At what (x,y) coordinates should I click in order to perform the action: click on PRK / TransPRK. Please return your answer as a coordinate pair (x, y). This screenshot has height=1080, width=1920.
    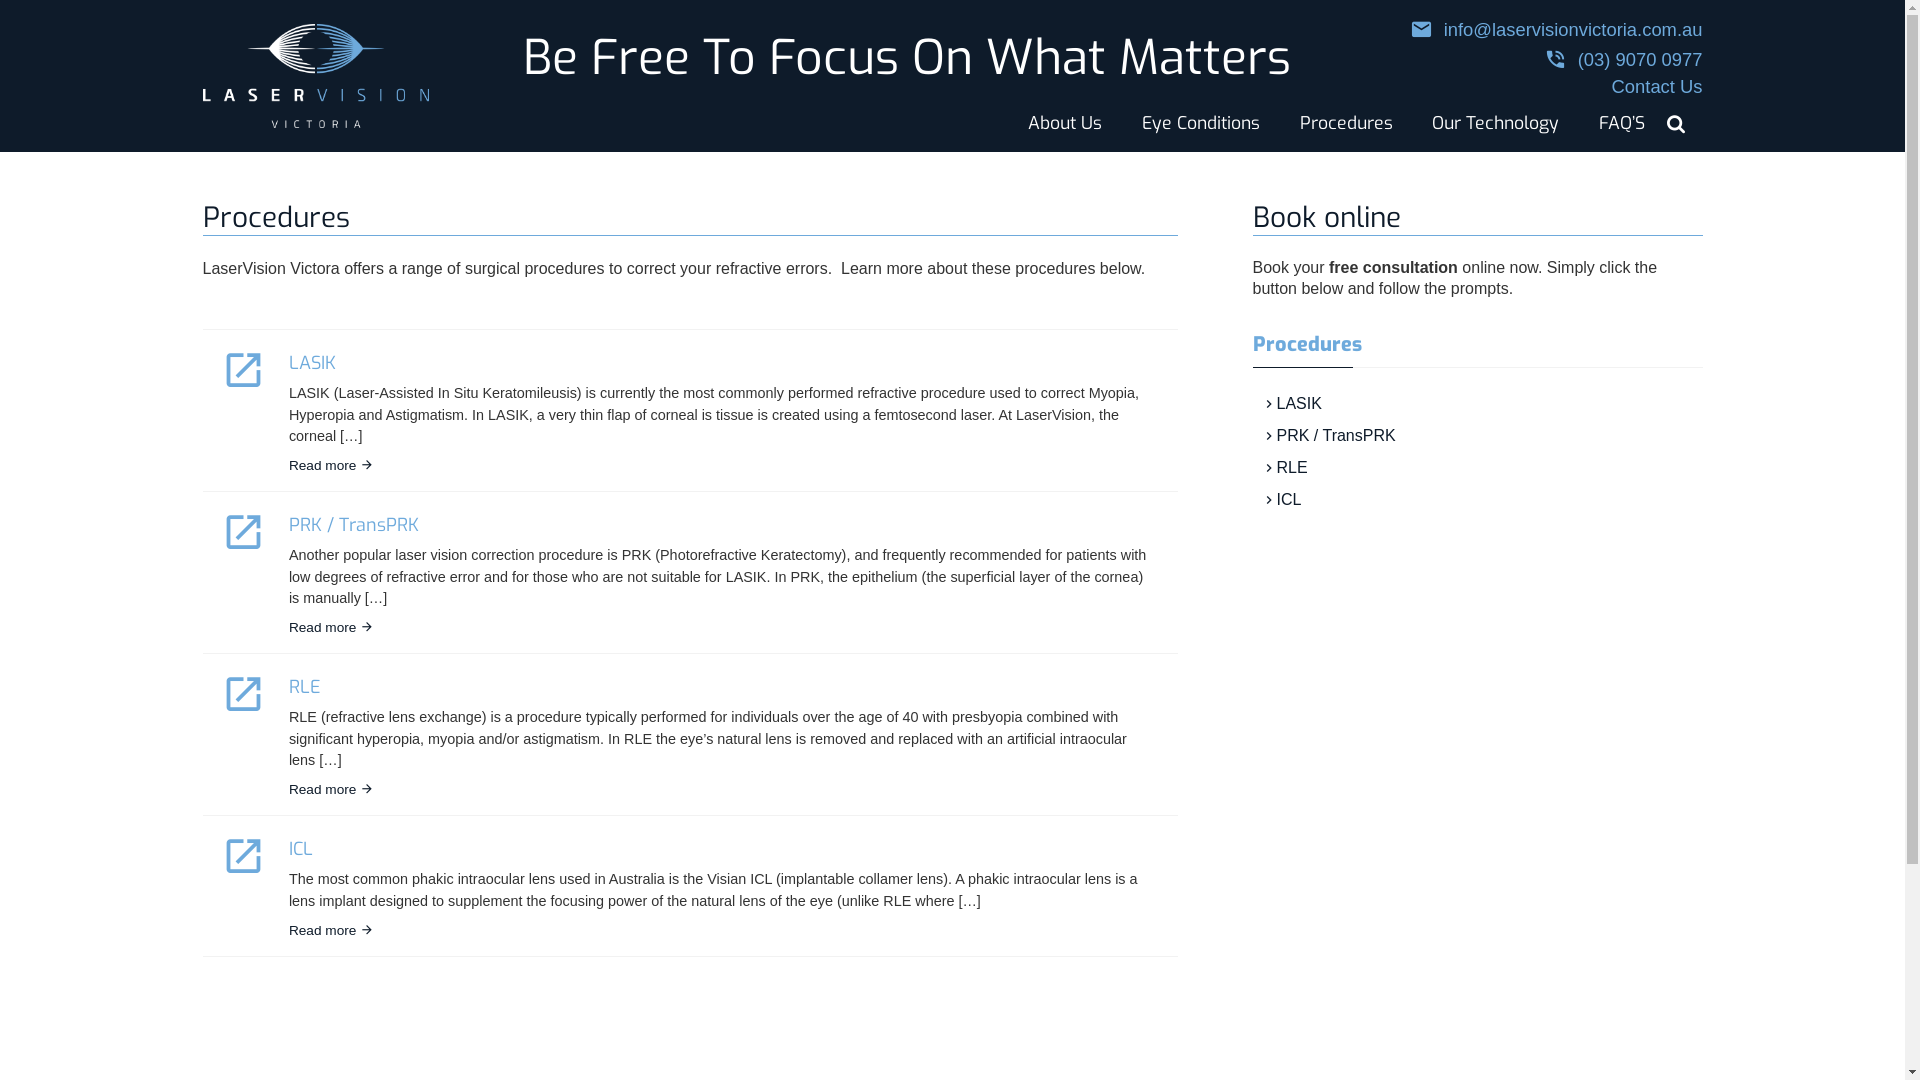
    Looking at the image, I should click on (1328, 436).